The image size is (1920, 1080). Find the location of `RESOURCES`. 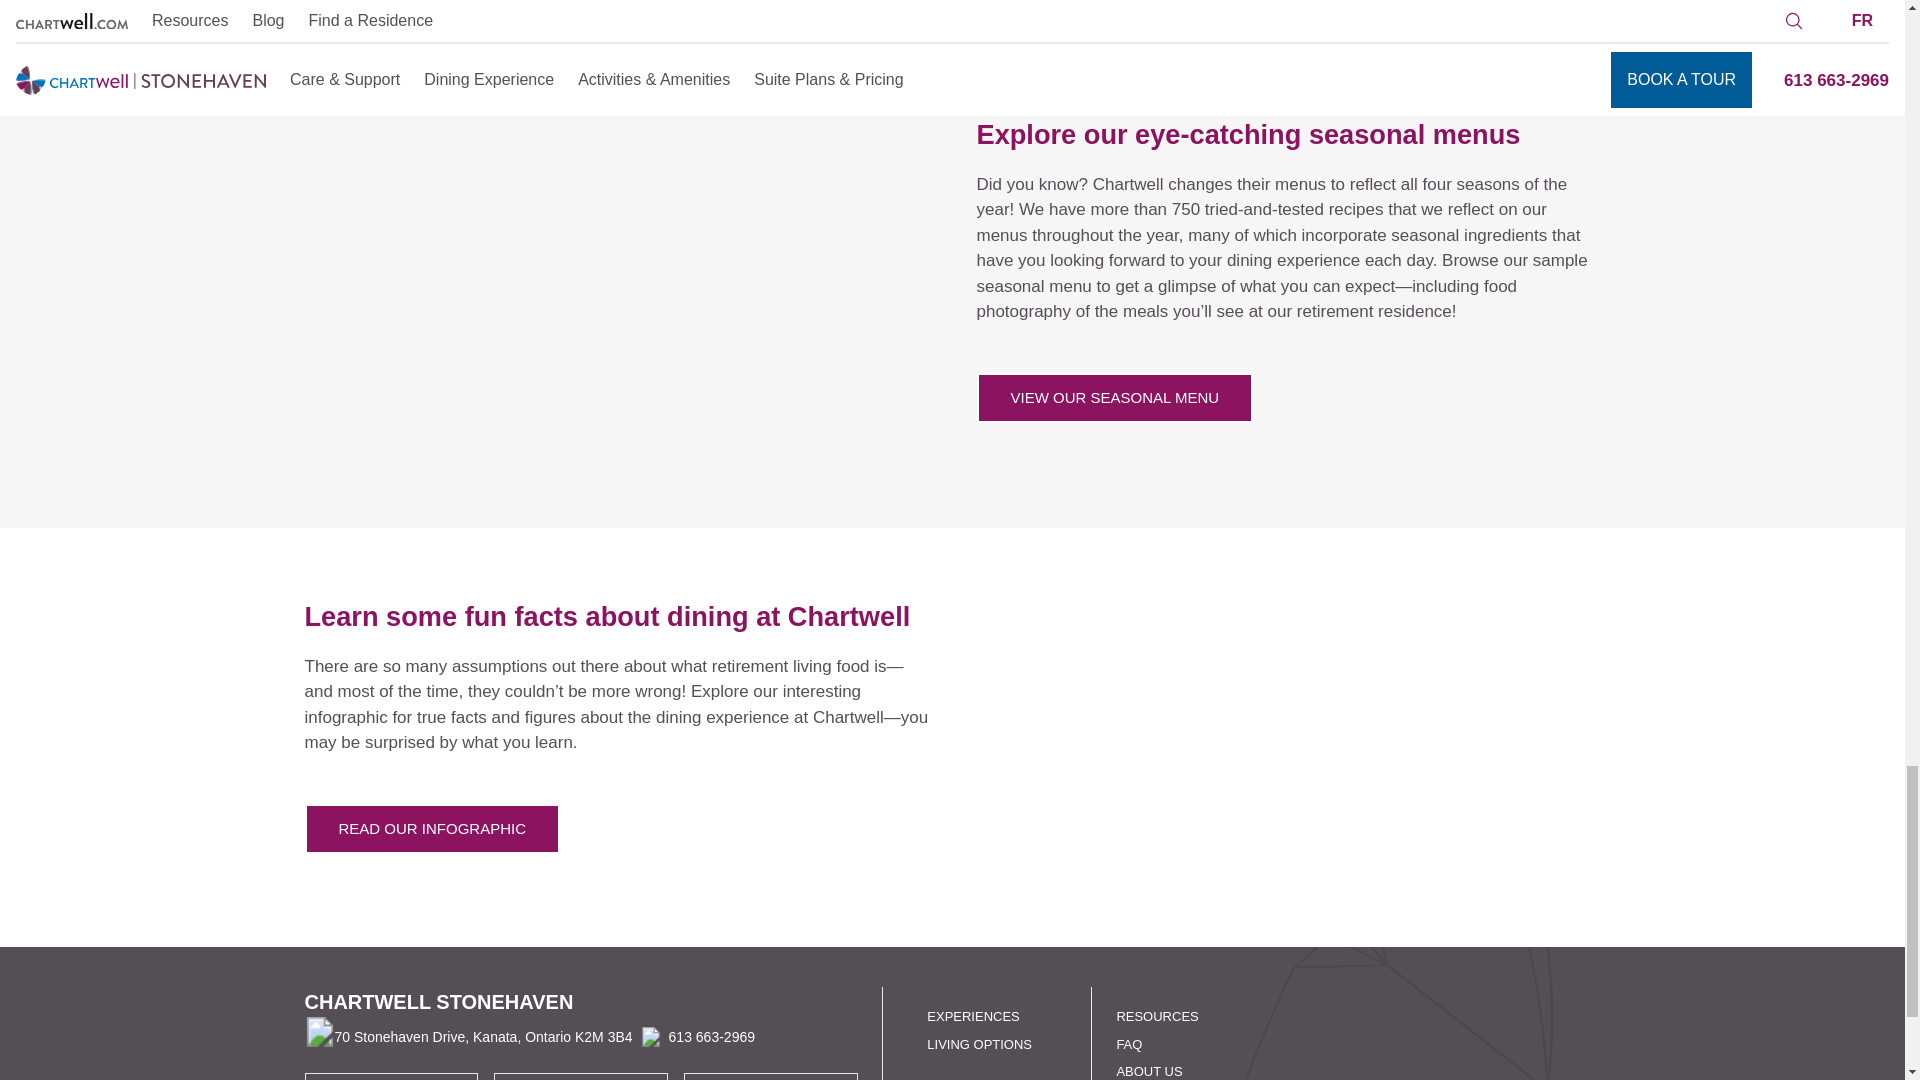

RESOURCES is located at coordinates (694, 1036).